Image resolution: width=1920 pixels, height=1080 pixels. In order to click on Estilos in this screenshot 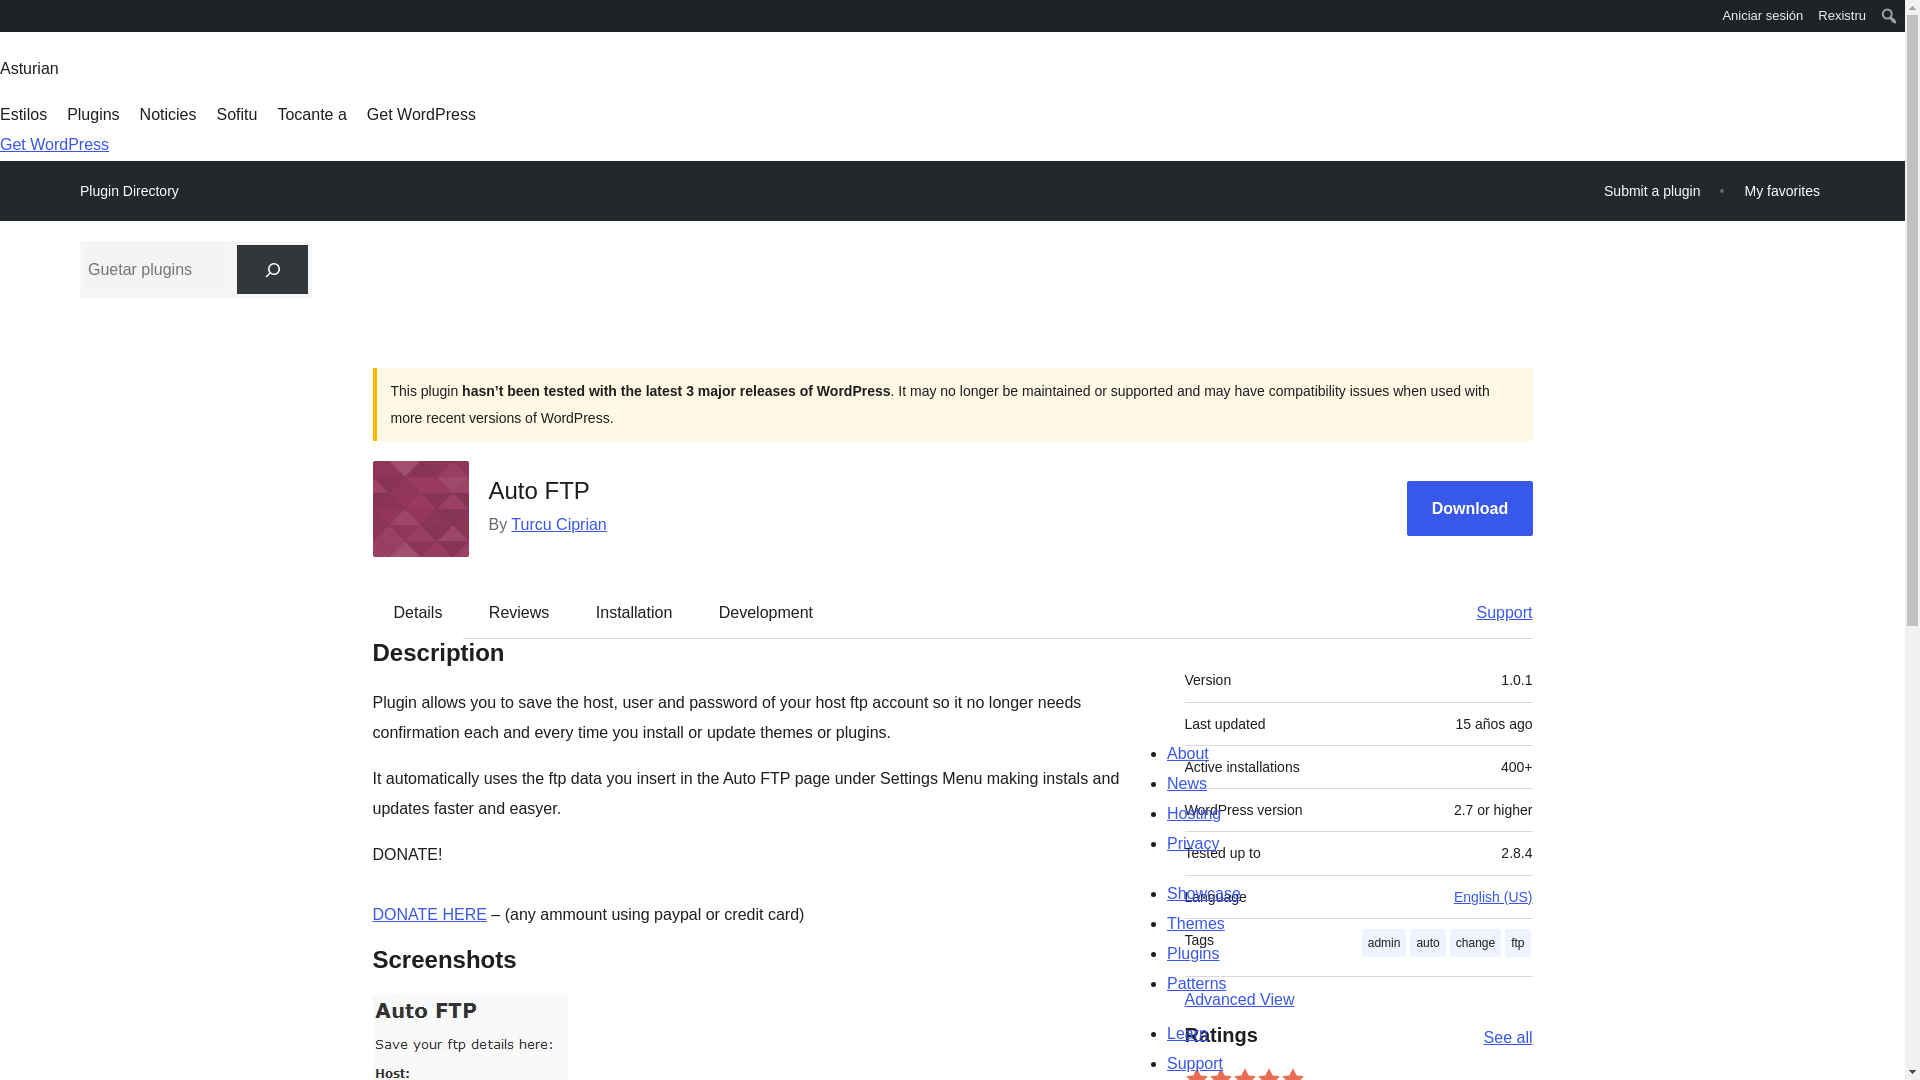, I will do `click(23, 114)`.